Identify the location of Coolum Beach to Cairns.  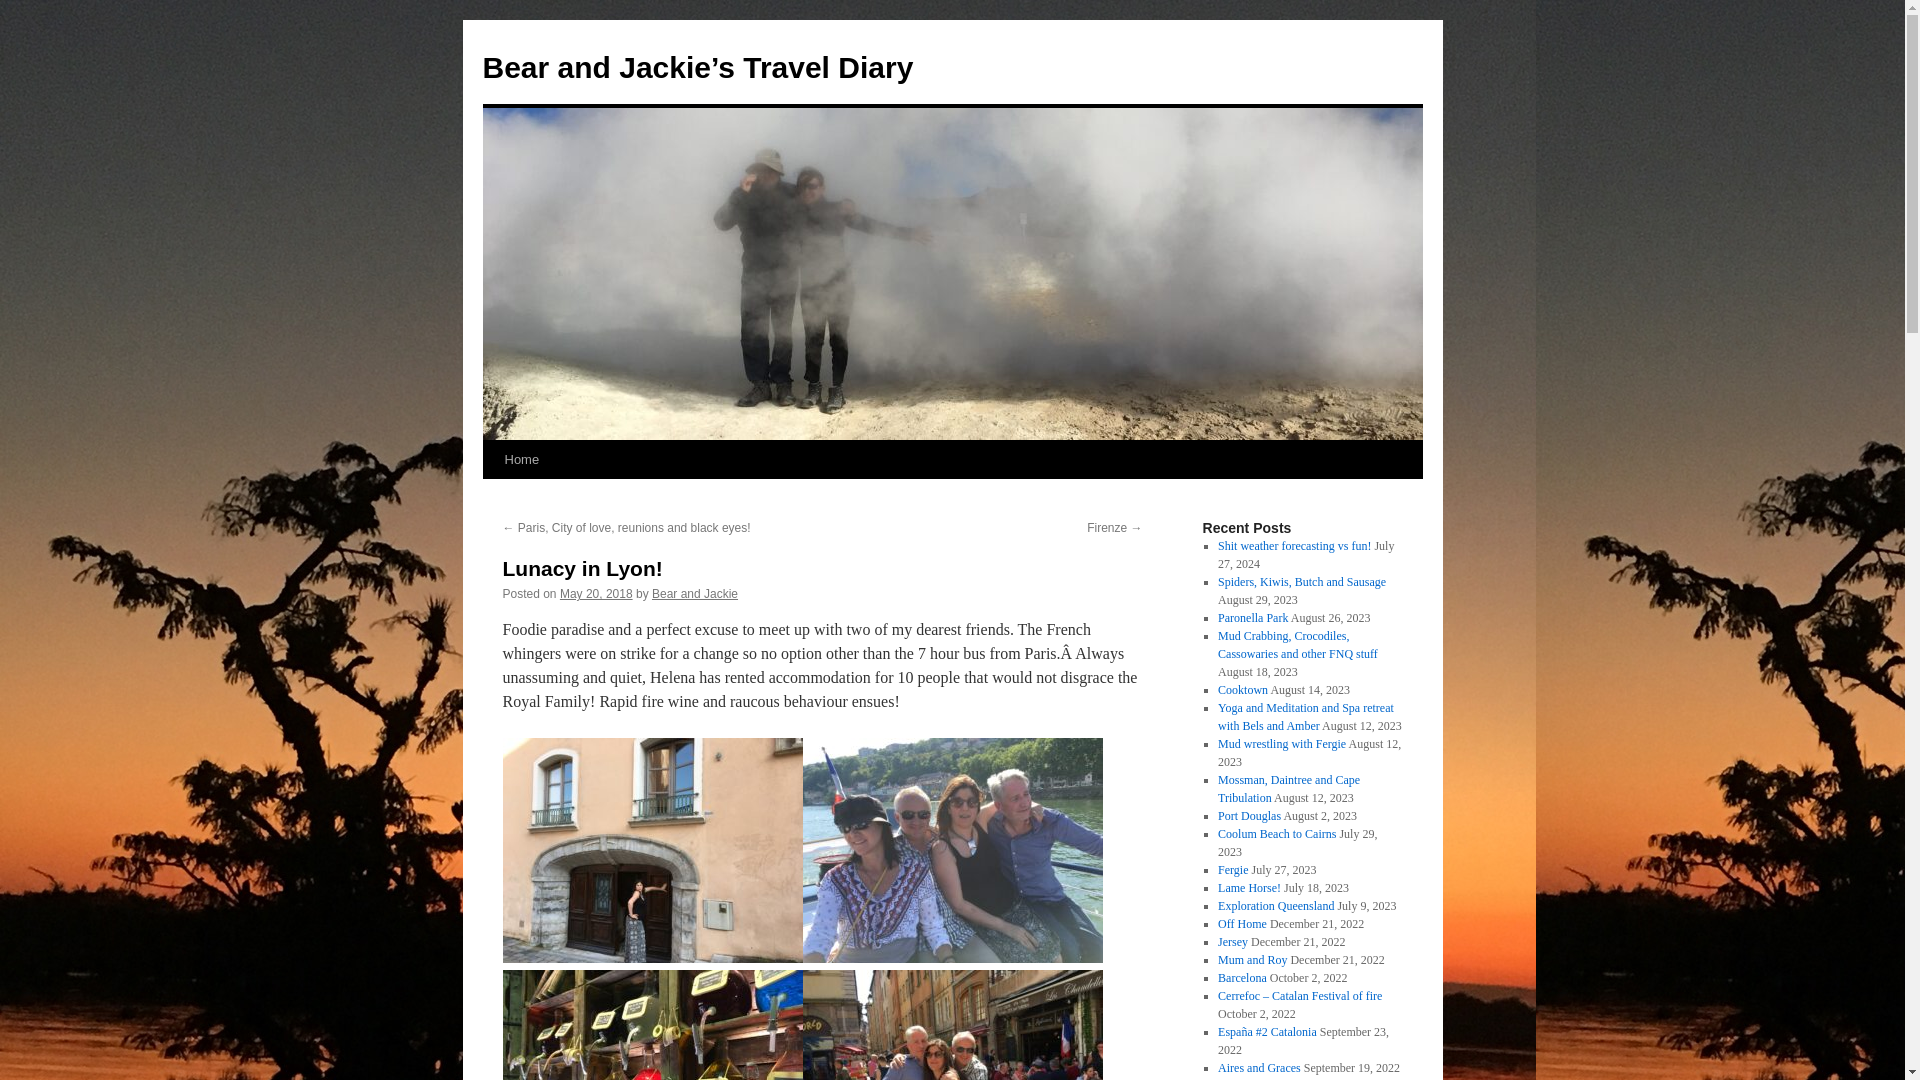
(1276, 834).